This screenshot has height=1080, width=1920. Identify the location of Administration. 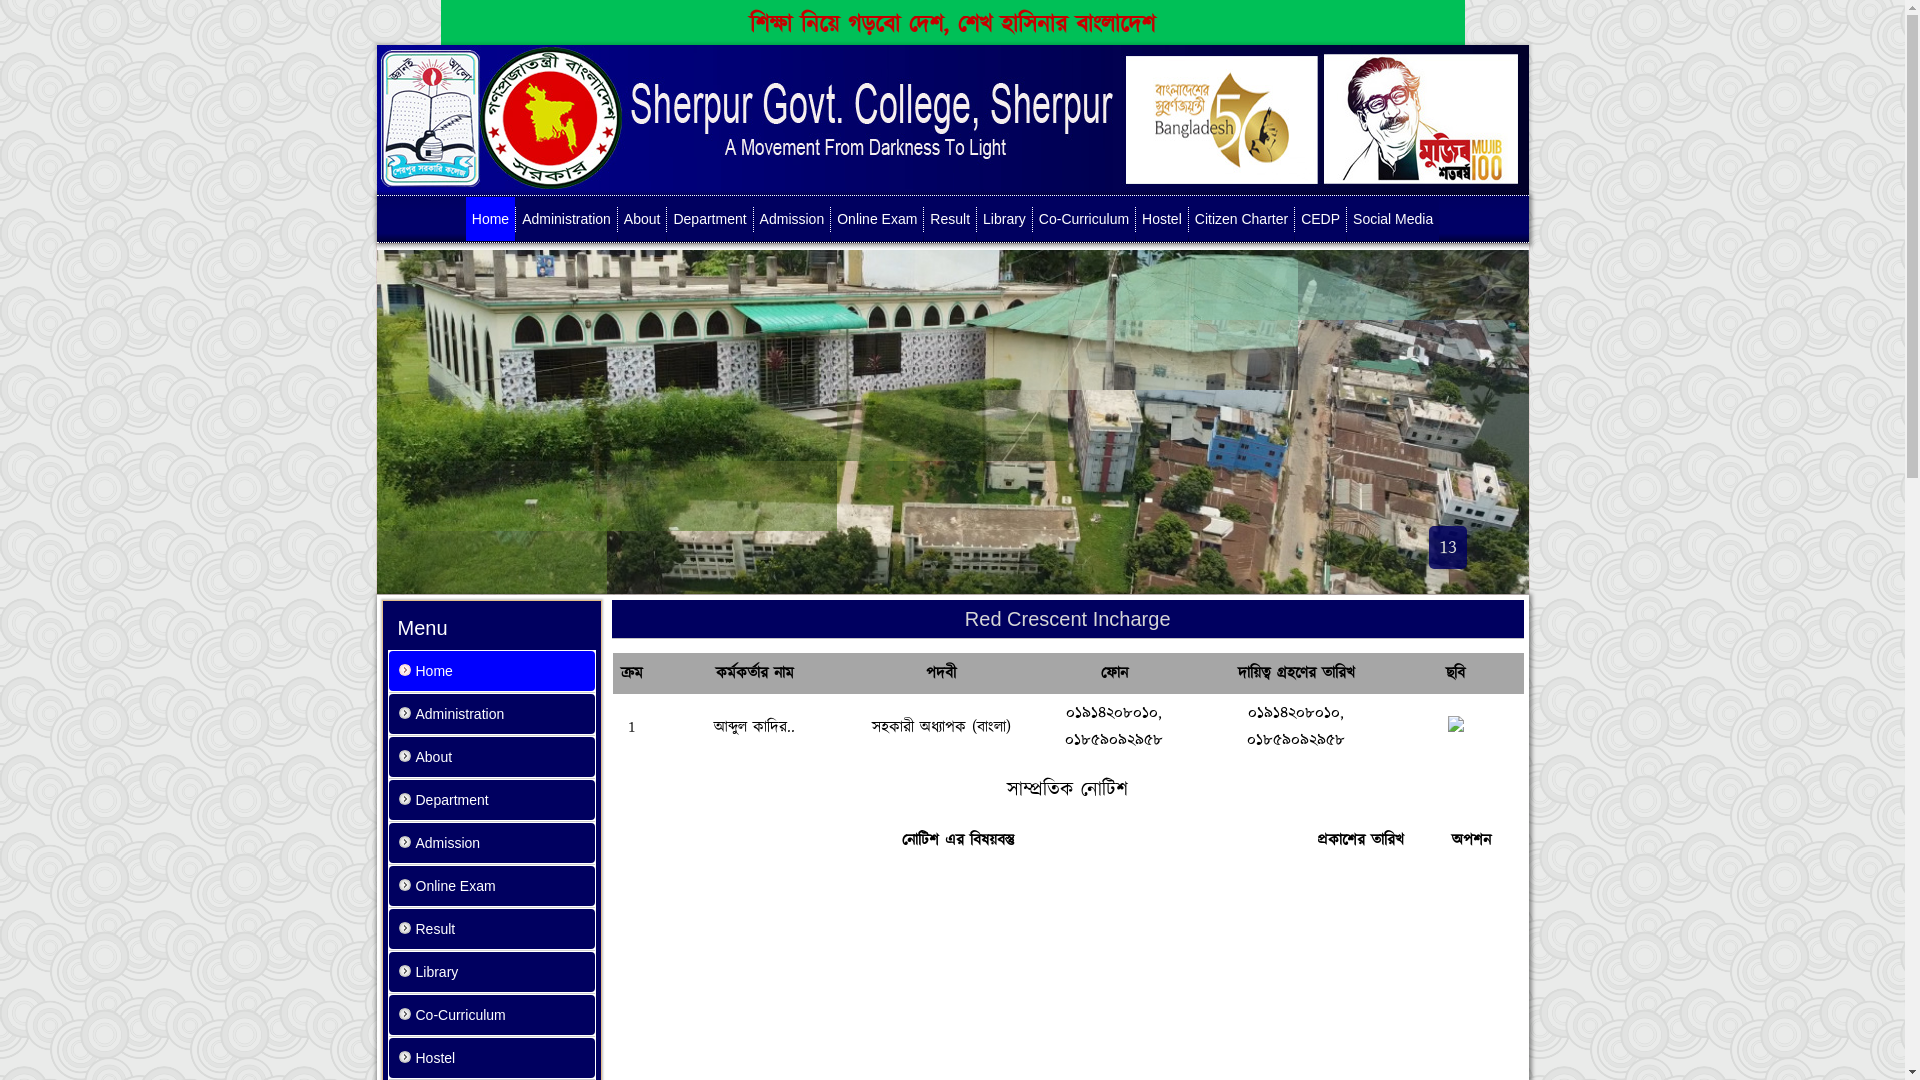
(491, 714).